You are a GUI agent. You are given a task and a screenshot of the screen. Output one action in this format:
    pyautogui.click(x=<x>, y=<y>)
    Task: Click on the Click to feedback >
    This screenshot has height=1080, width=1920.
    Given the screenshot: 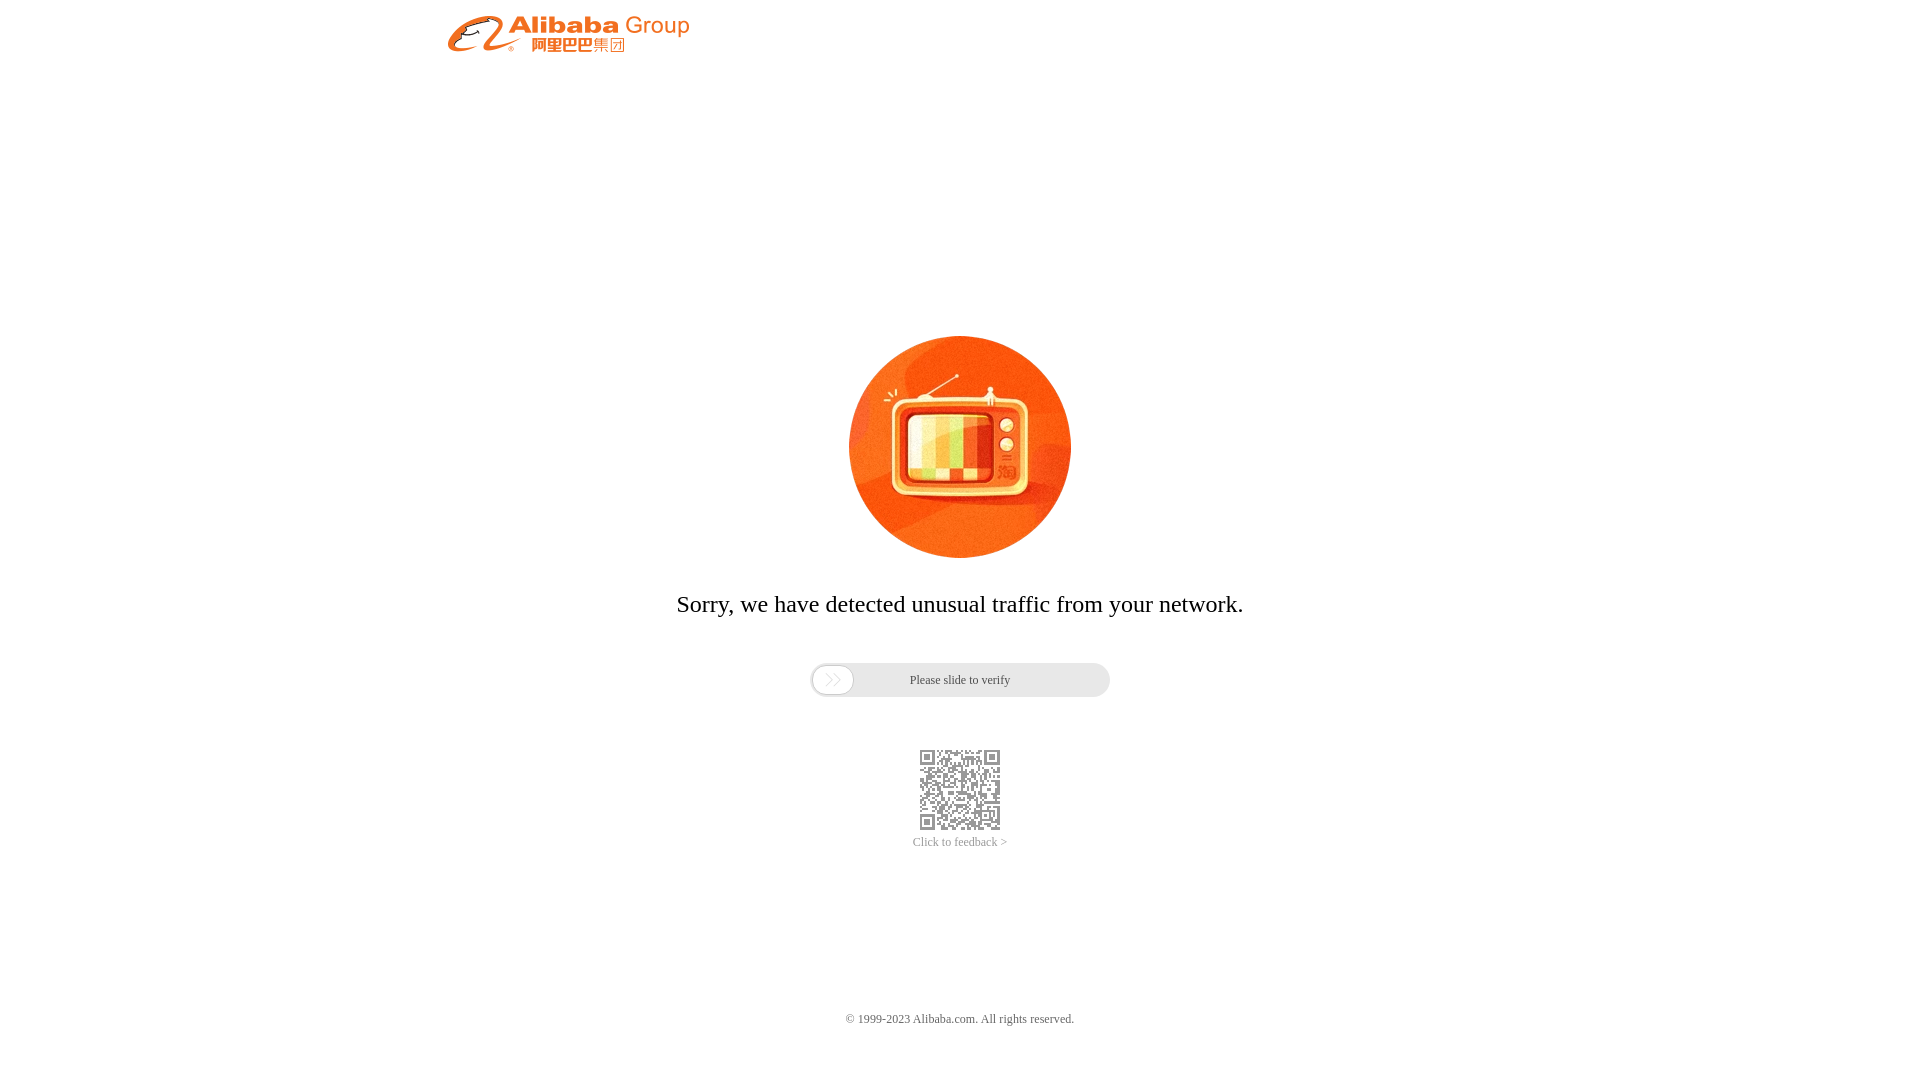 What is the action you would take?
    pyautogui.click(x=960, y=842)
    